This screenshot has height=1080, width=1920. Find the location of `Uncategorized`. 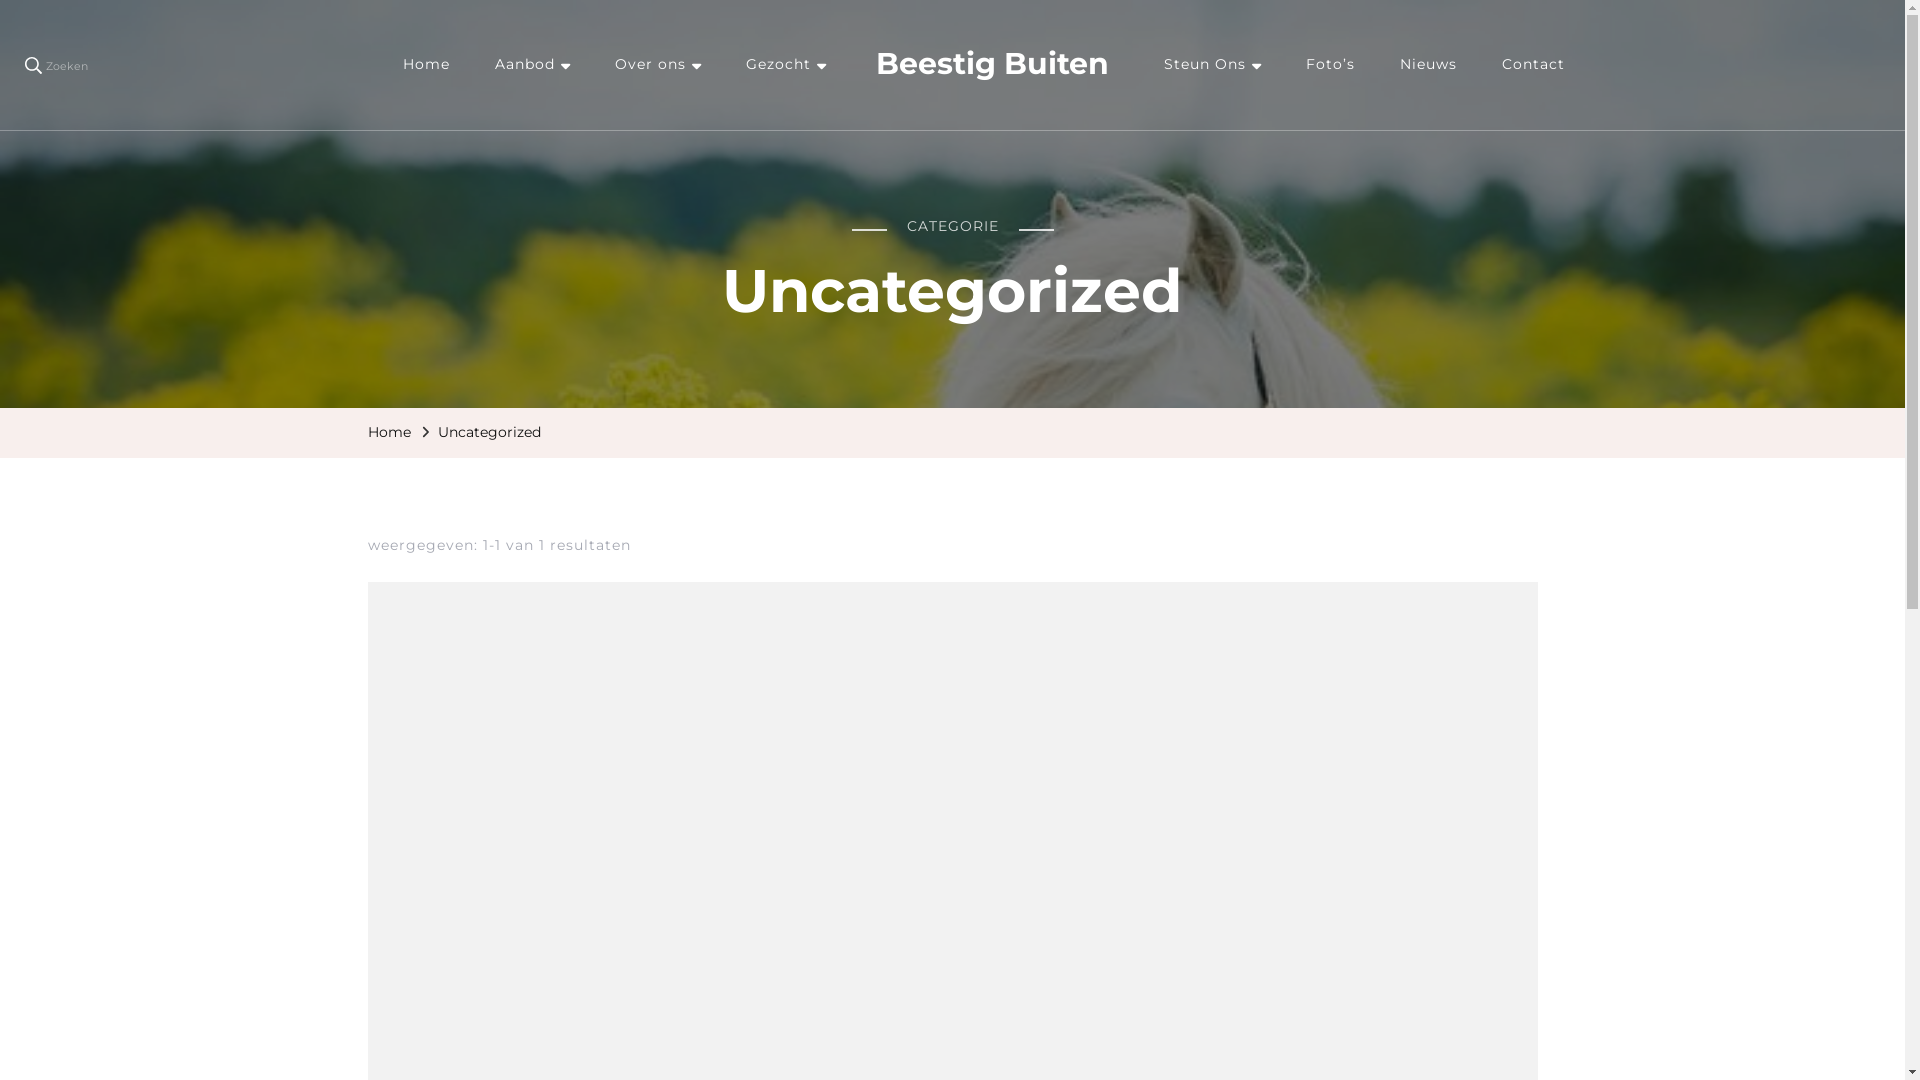

Uncategorized is located at coordinates (490, 433).